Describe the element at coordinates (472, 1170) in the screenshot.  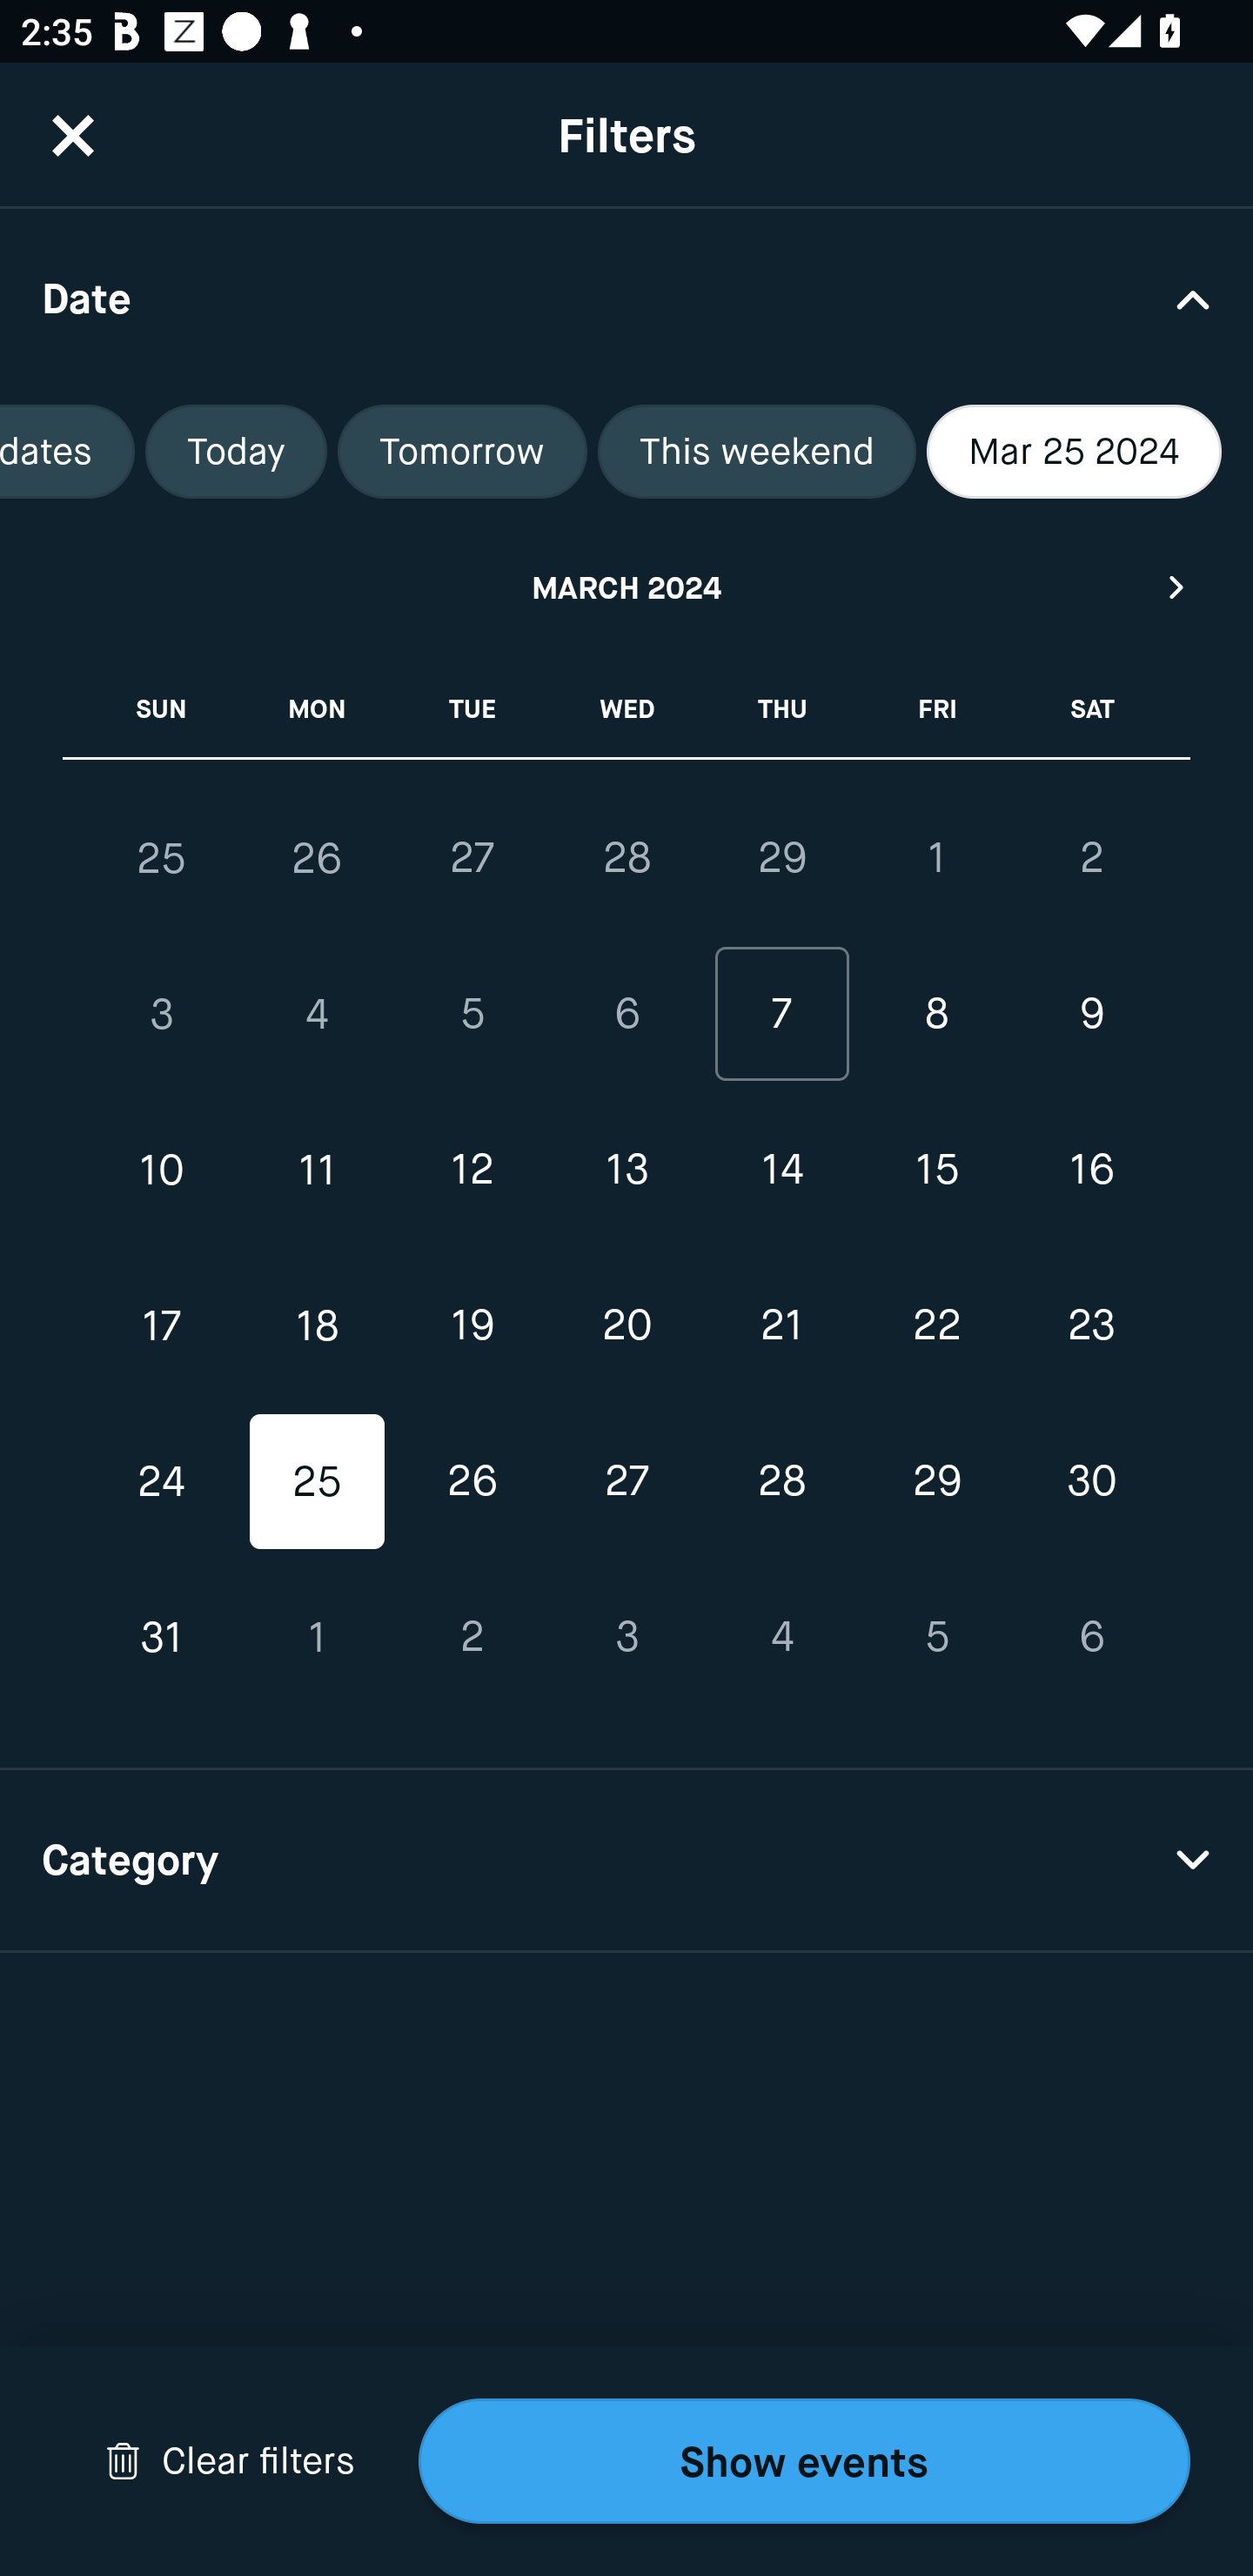
I see `12` at that location.